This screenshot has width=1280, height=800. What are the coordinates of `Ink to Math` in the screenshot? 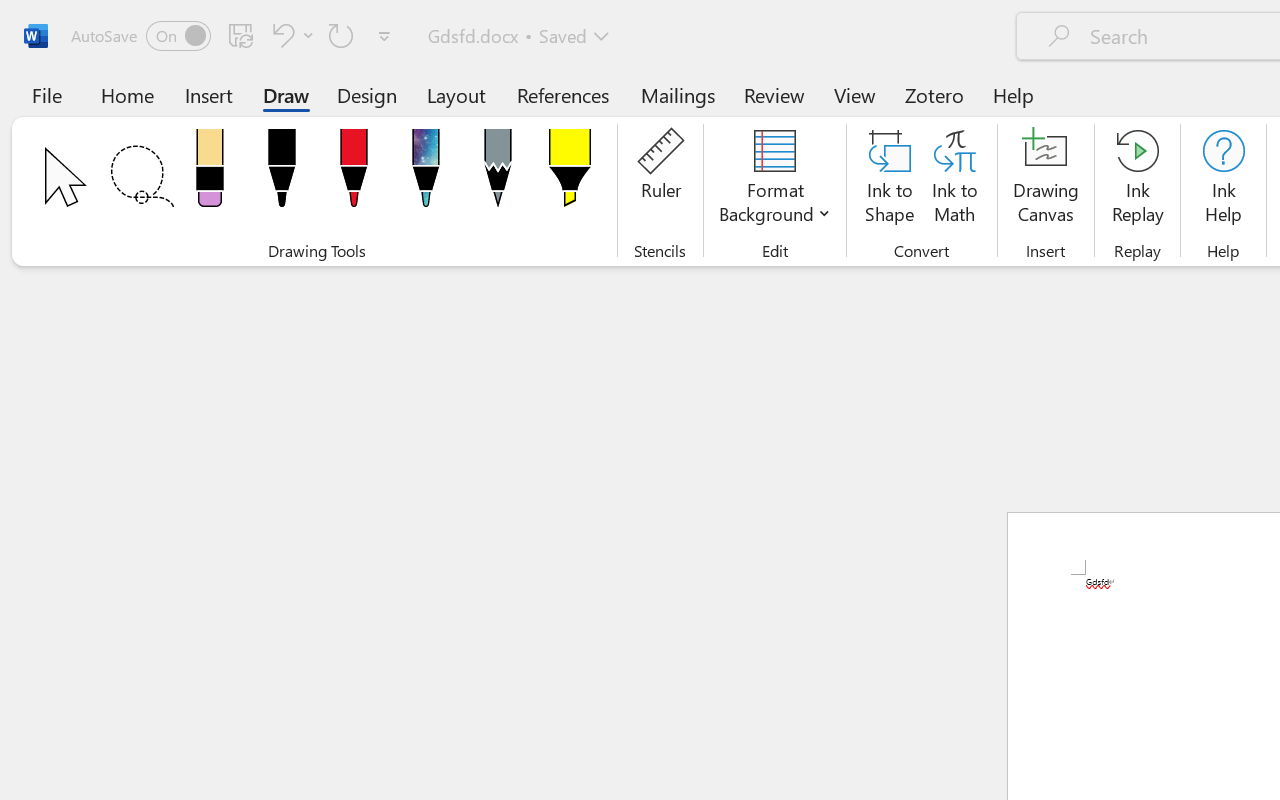 It's located at (954, 180).